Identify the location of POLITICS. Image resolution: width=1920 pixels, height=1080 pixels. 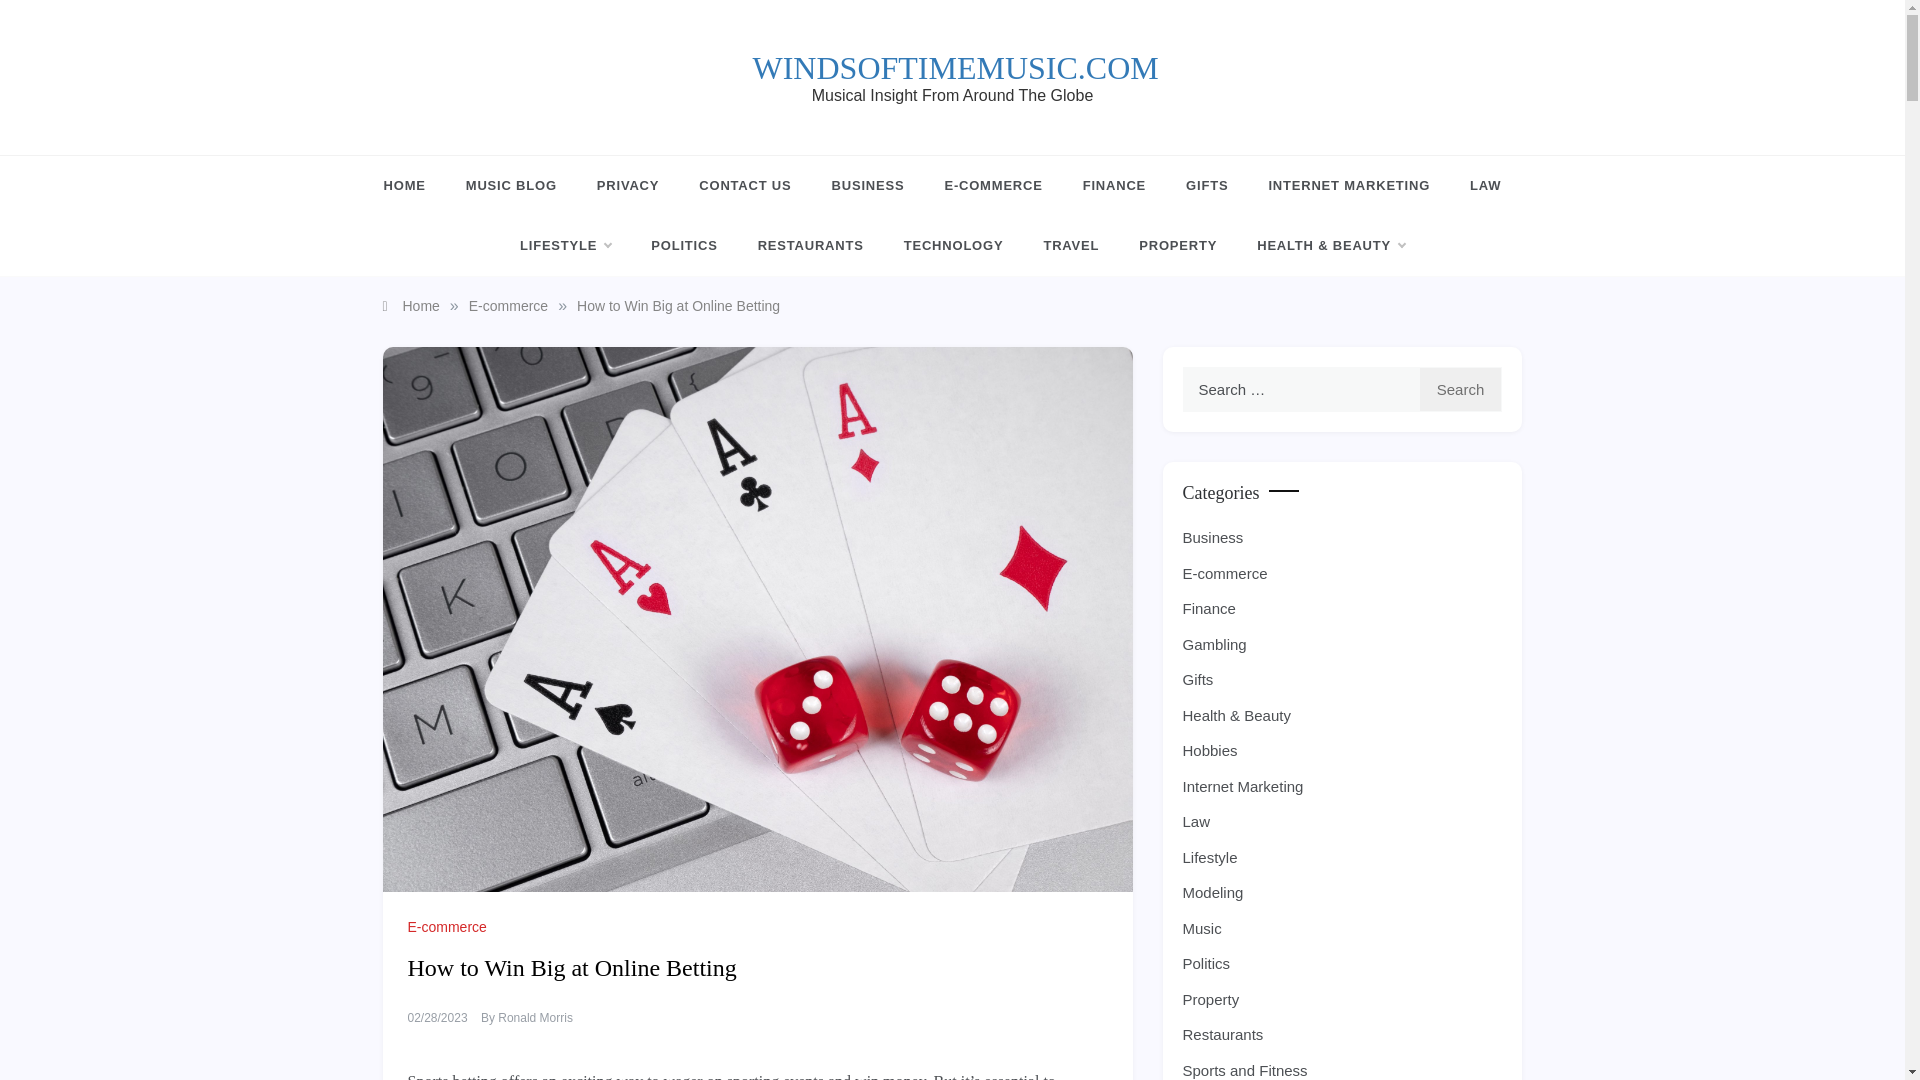
(684, 246).